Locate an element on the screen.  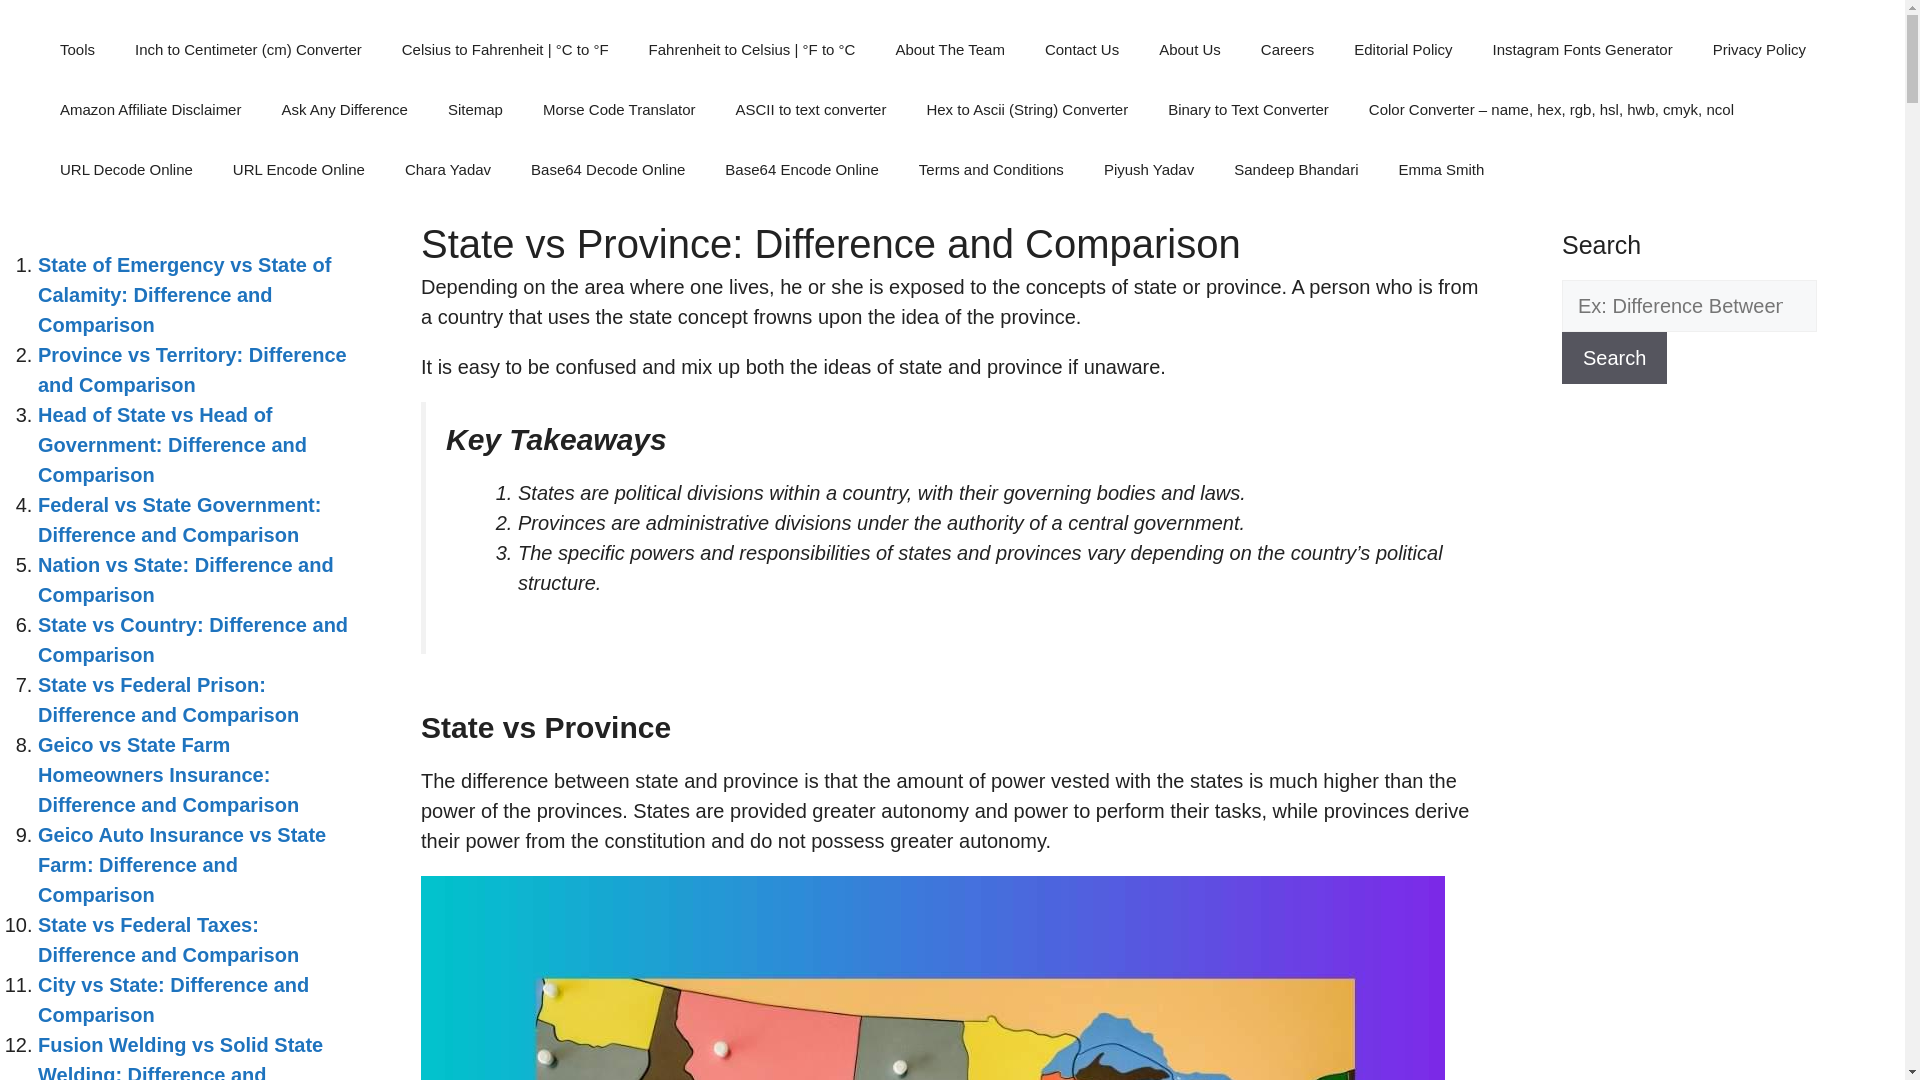
Privacy Policy is located at coordinates (1759, 50).